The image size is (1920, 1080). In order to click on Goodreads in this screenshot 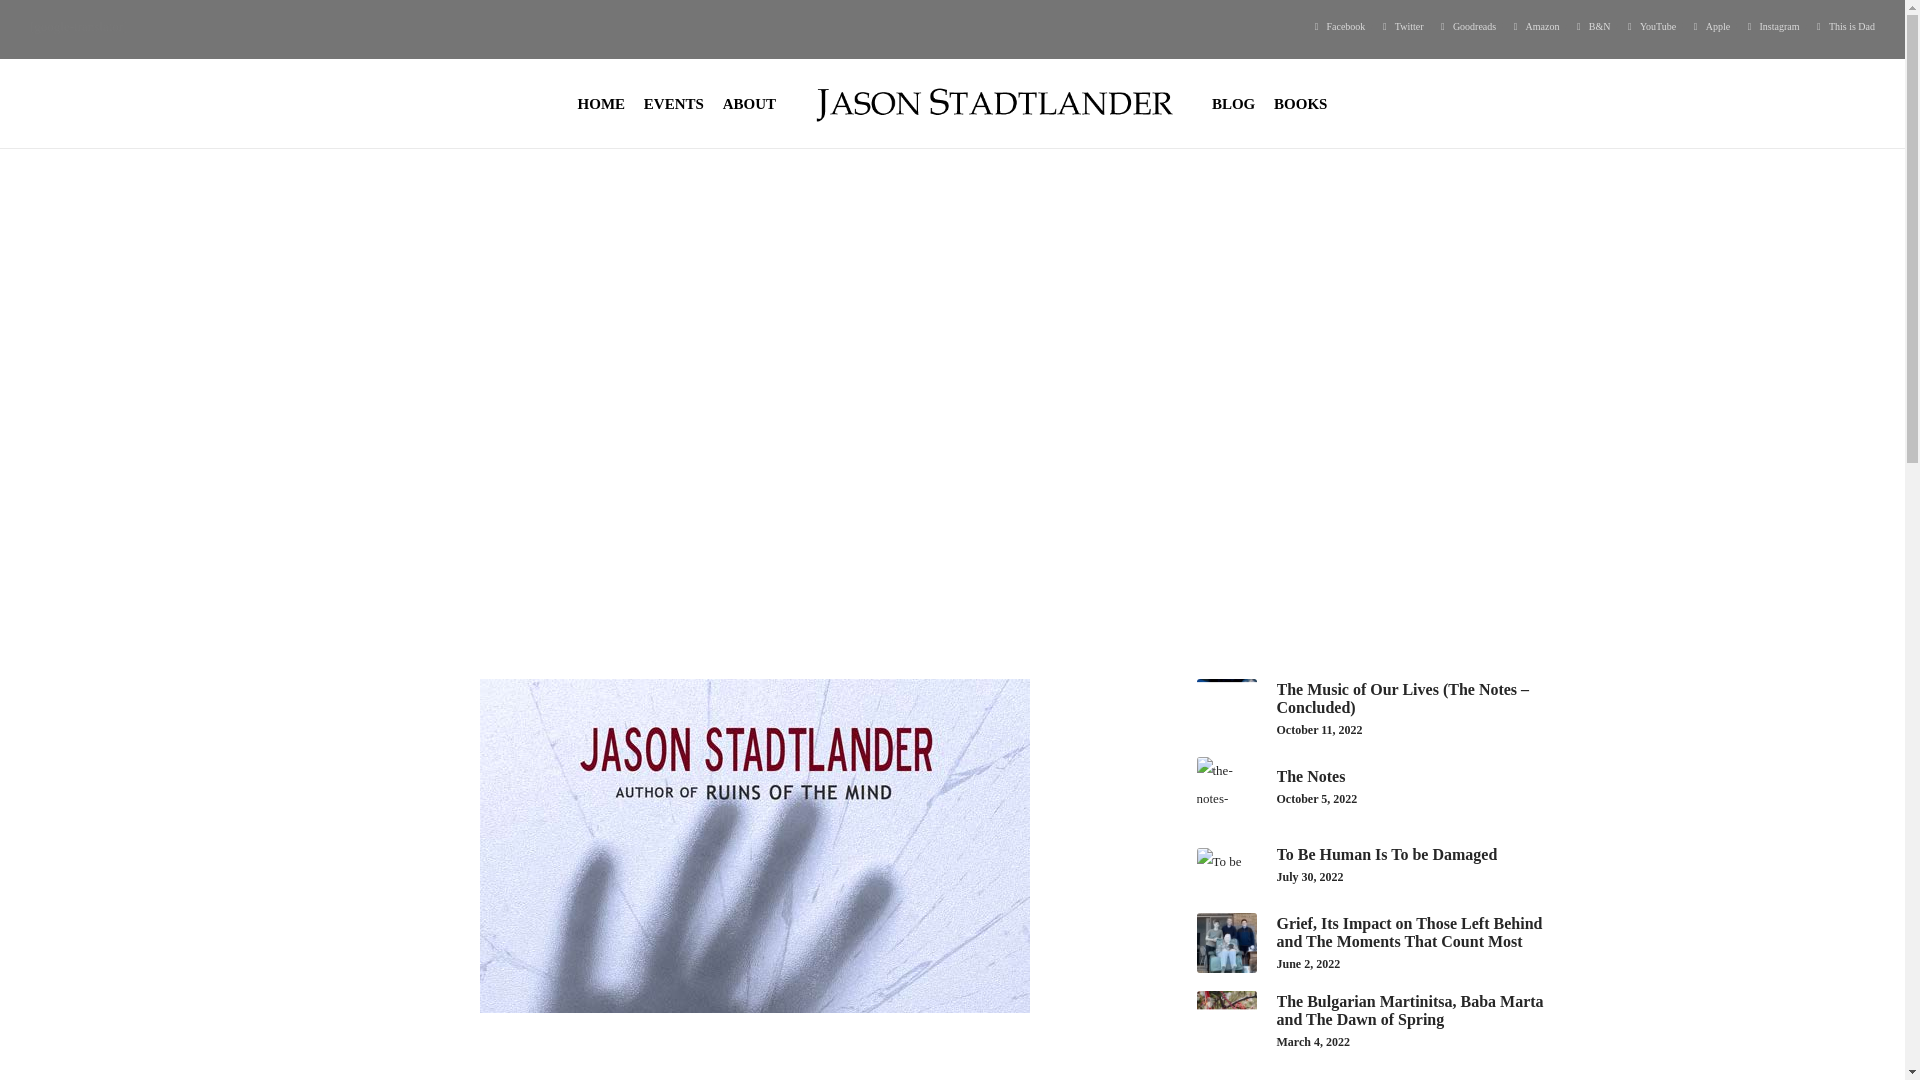, I will do `click(1466, 26)`.